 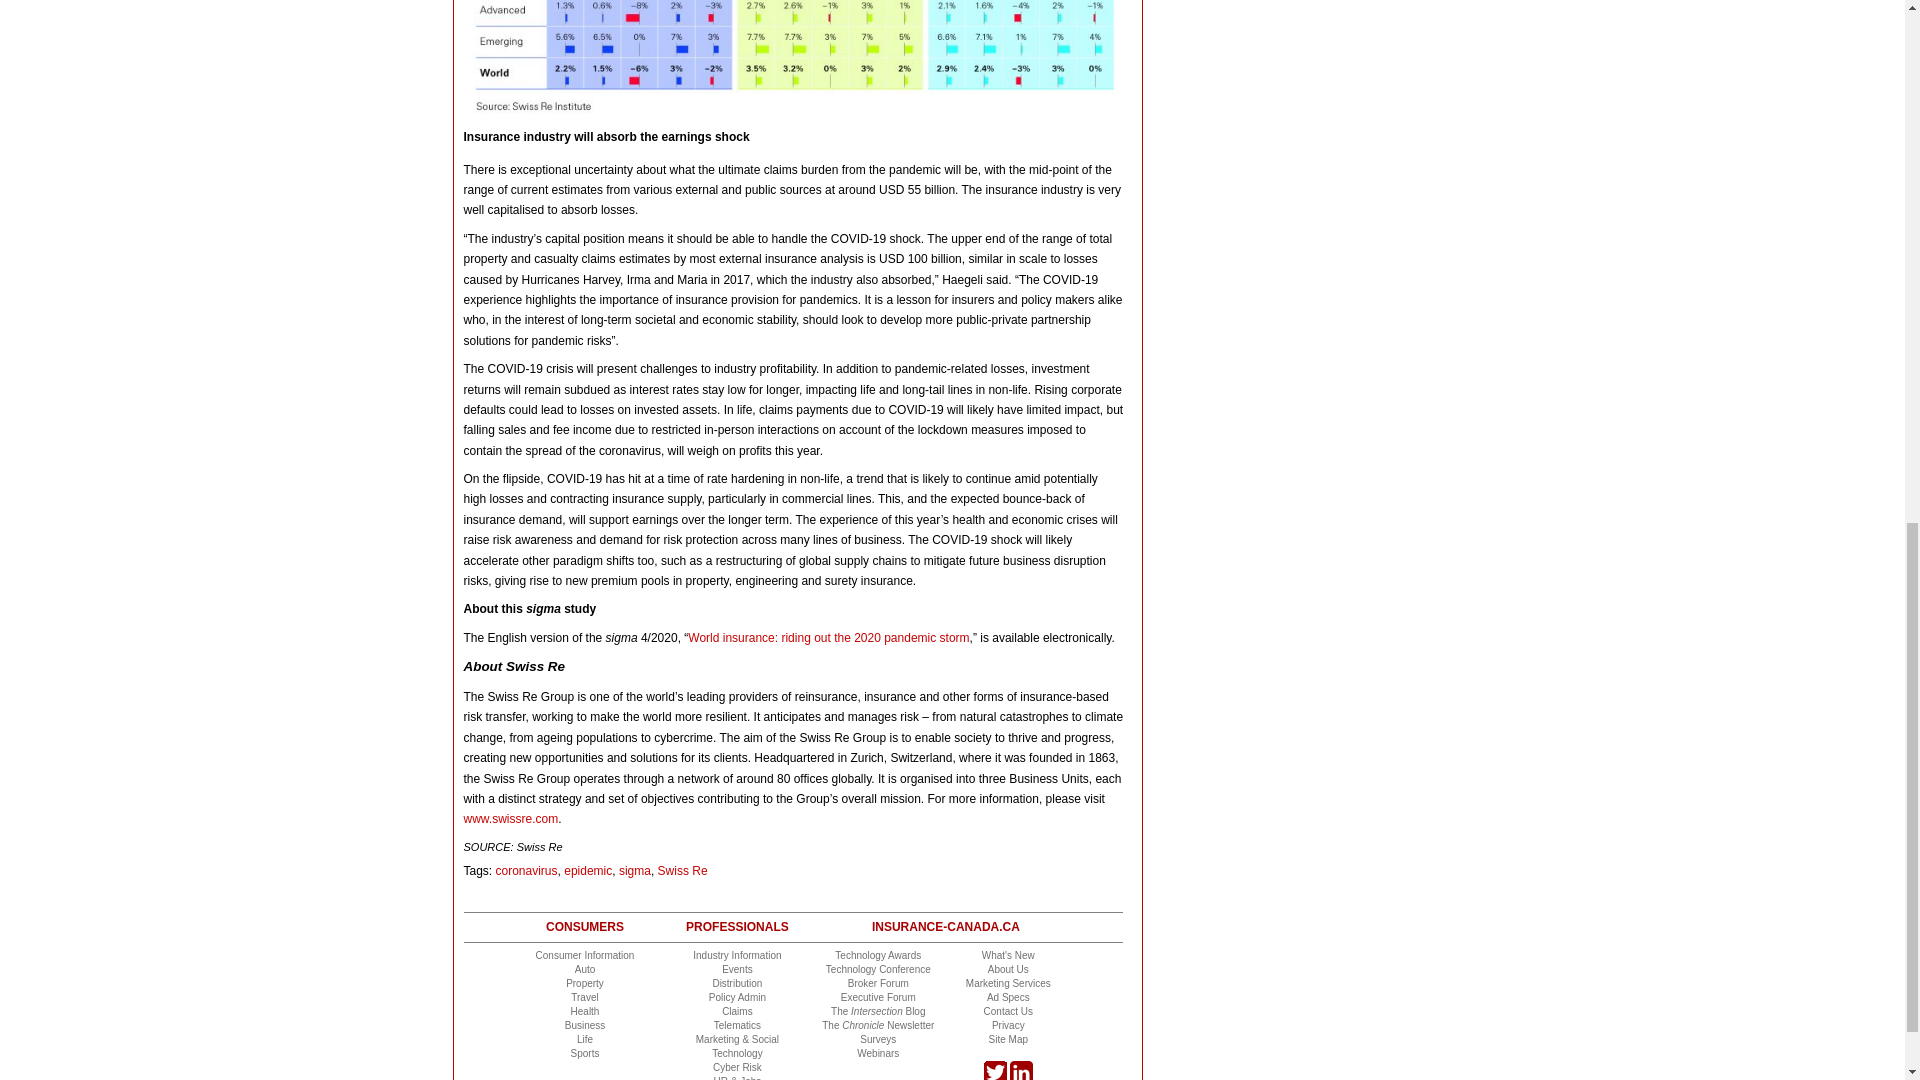 What do you see at coordinates (737, 1039) in the screenshot?
I see `Marketing in Insurance and Social Business` at bounding box center [737, 1039].